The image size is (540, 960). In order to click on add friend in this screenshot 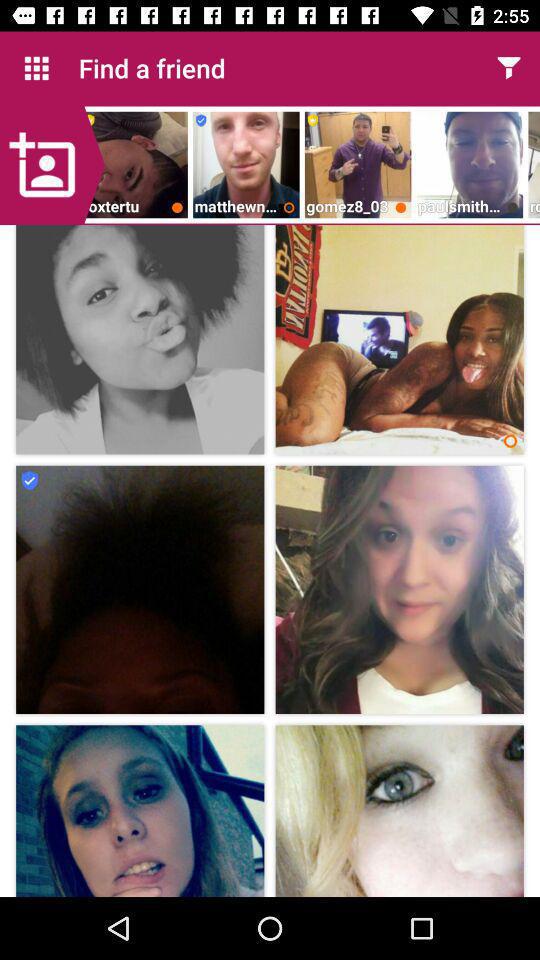, I will do `click(52, 165)`.